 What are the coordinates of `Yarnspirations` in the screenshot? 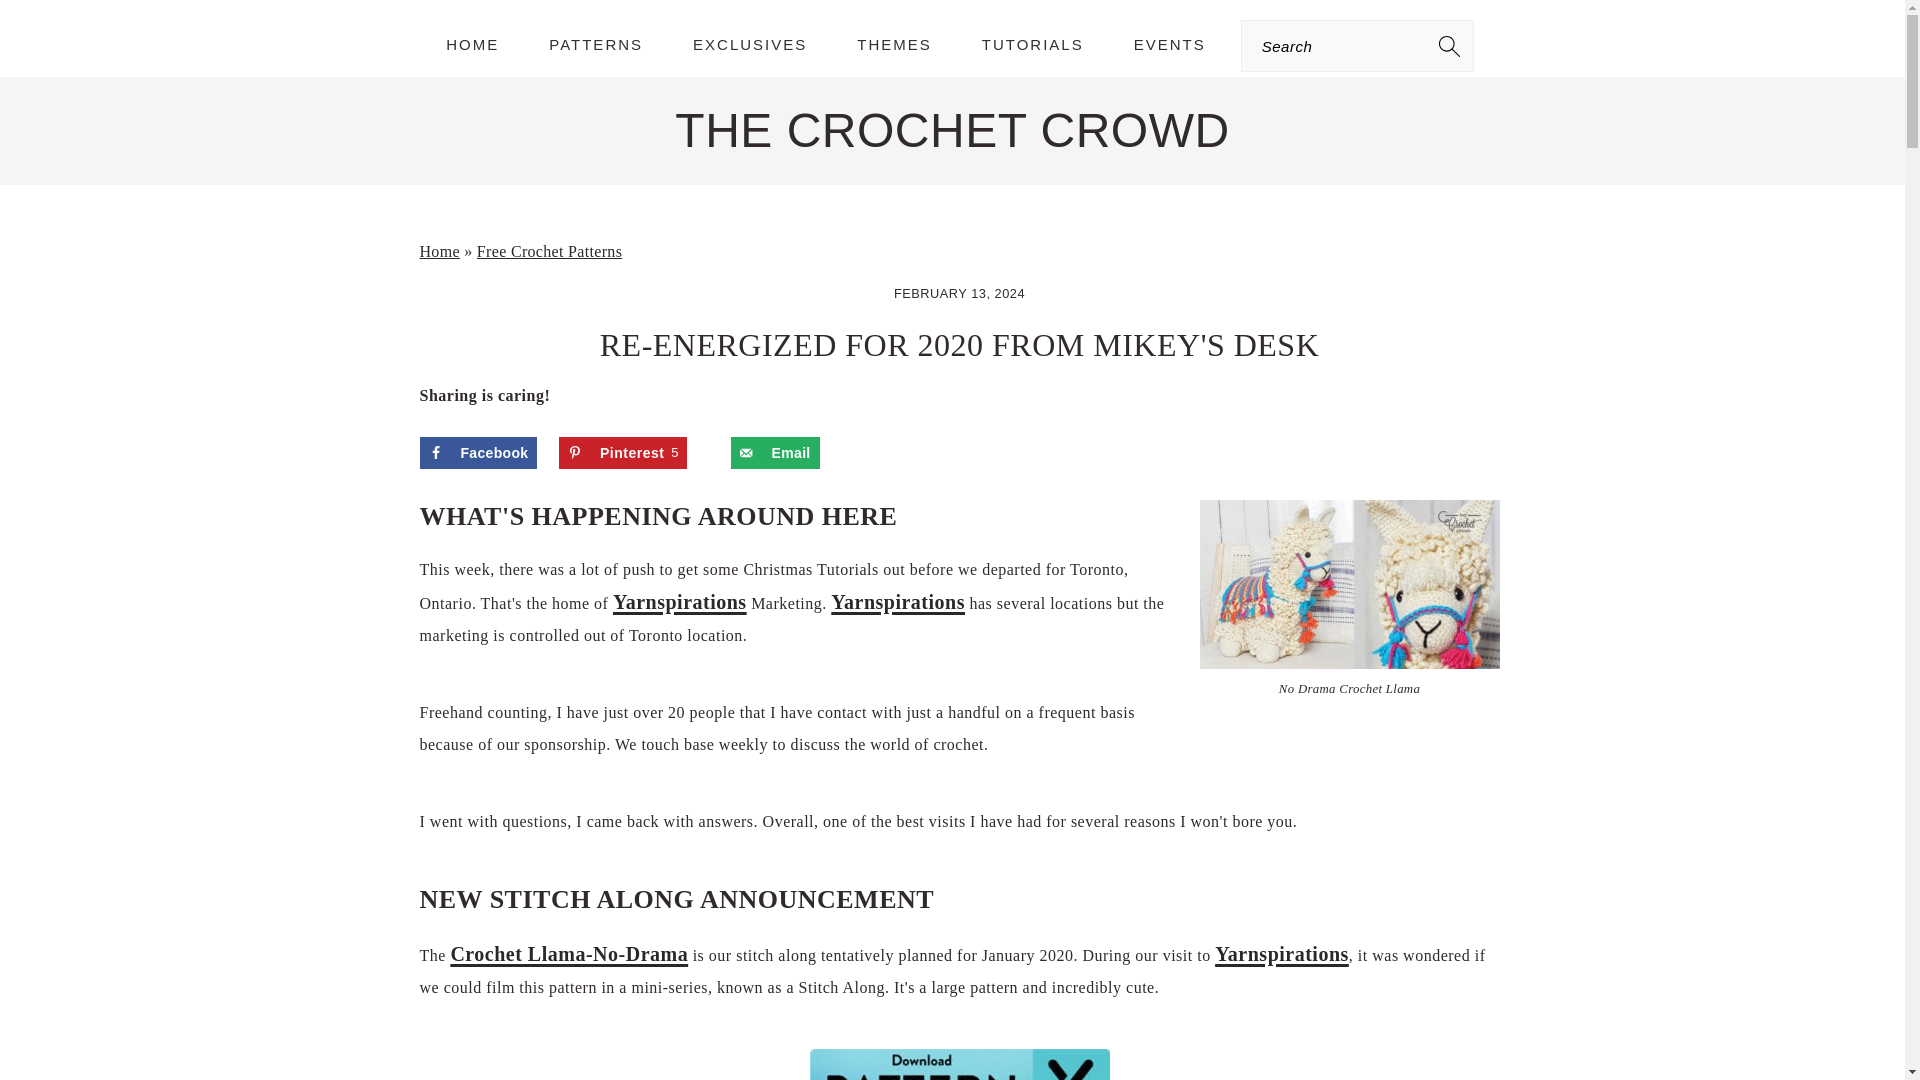 It's located at (596, 44).